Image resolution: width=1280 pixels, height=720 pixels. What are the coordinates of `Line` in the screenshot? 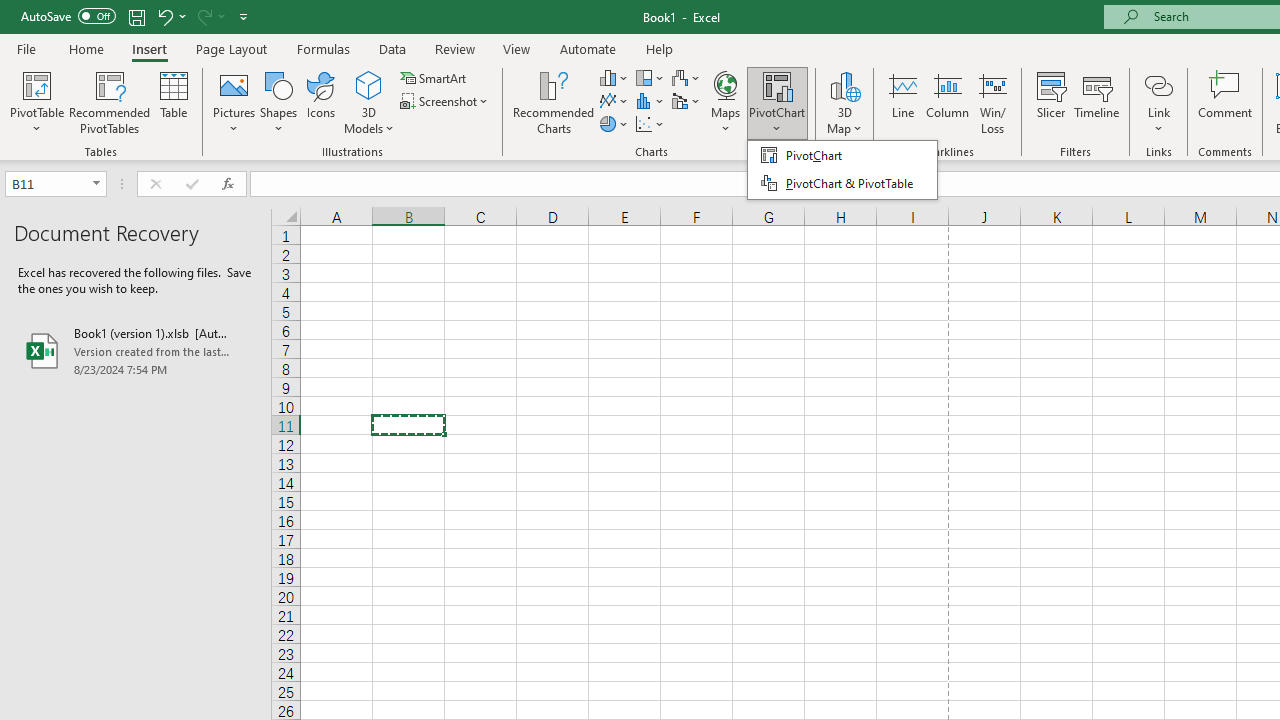 It's located at (902, 102).